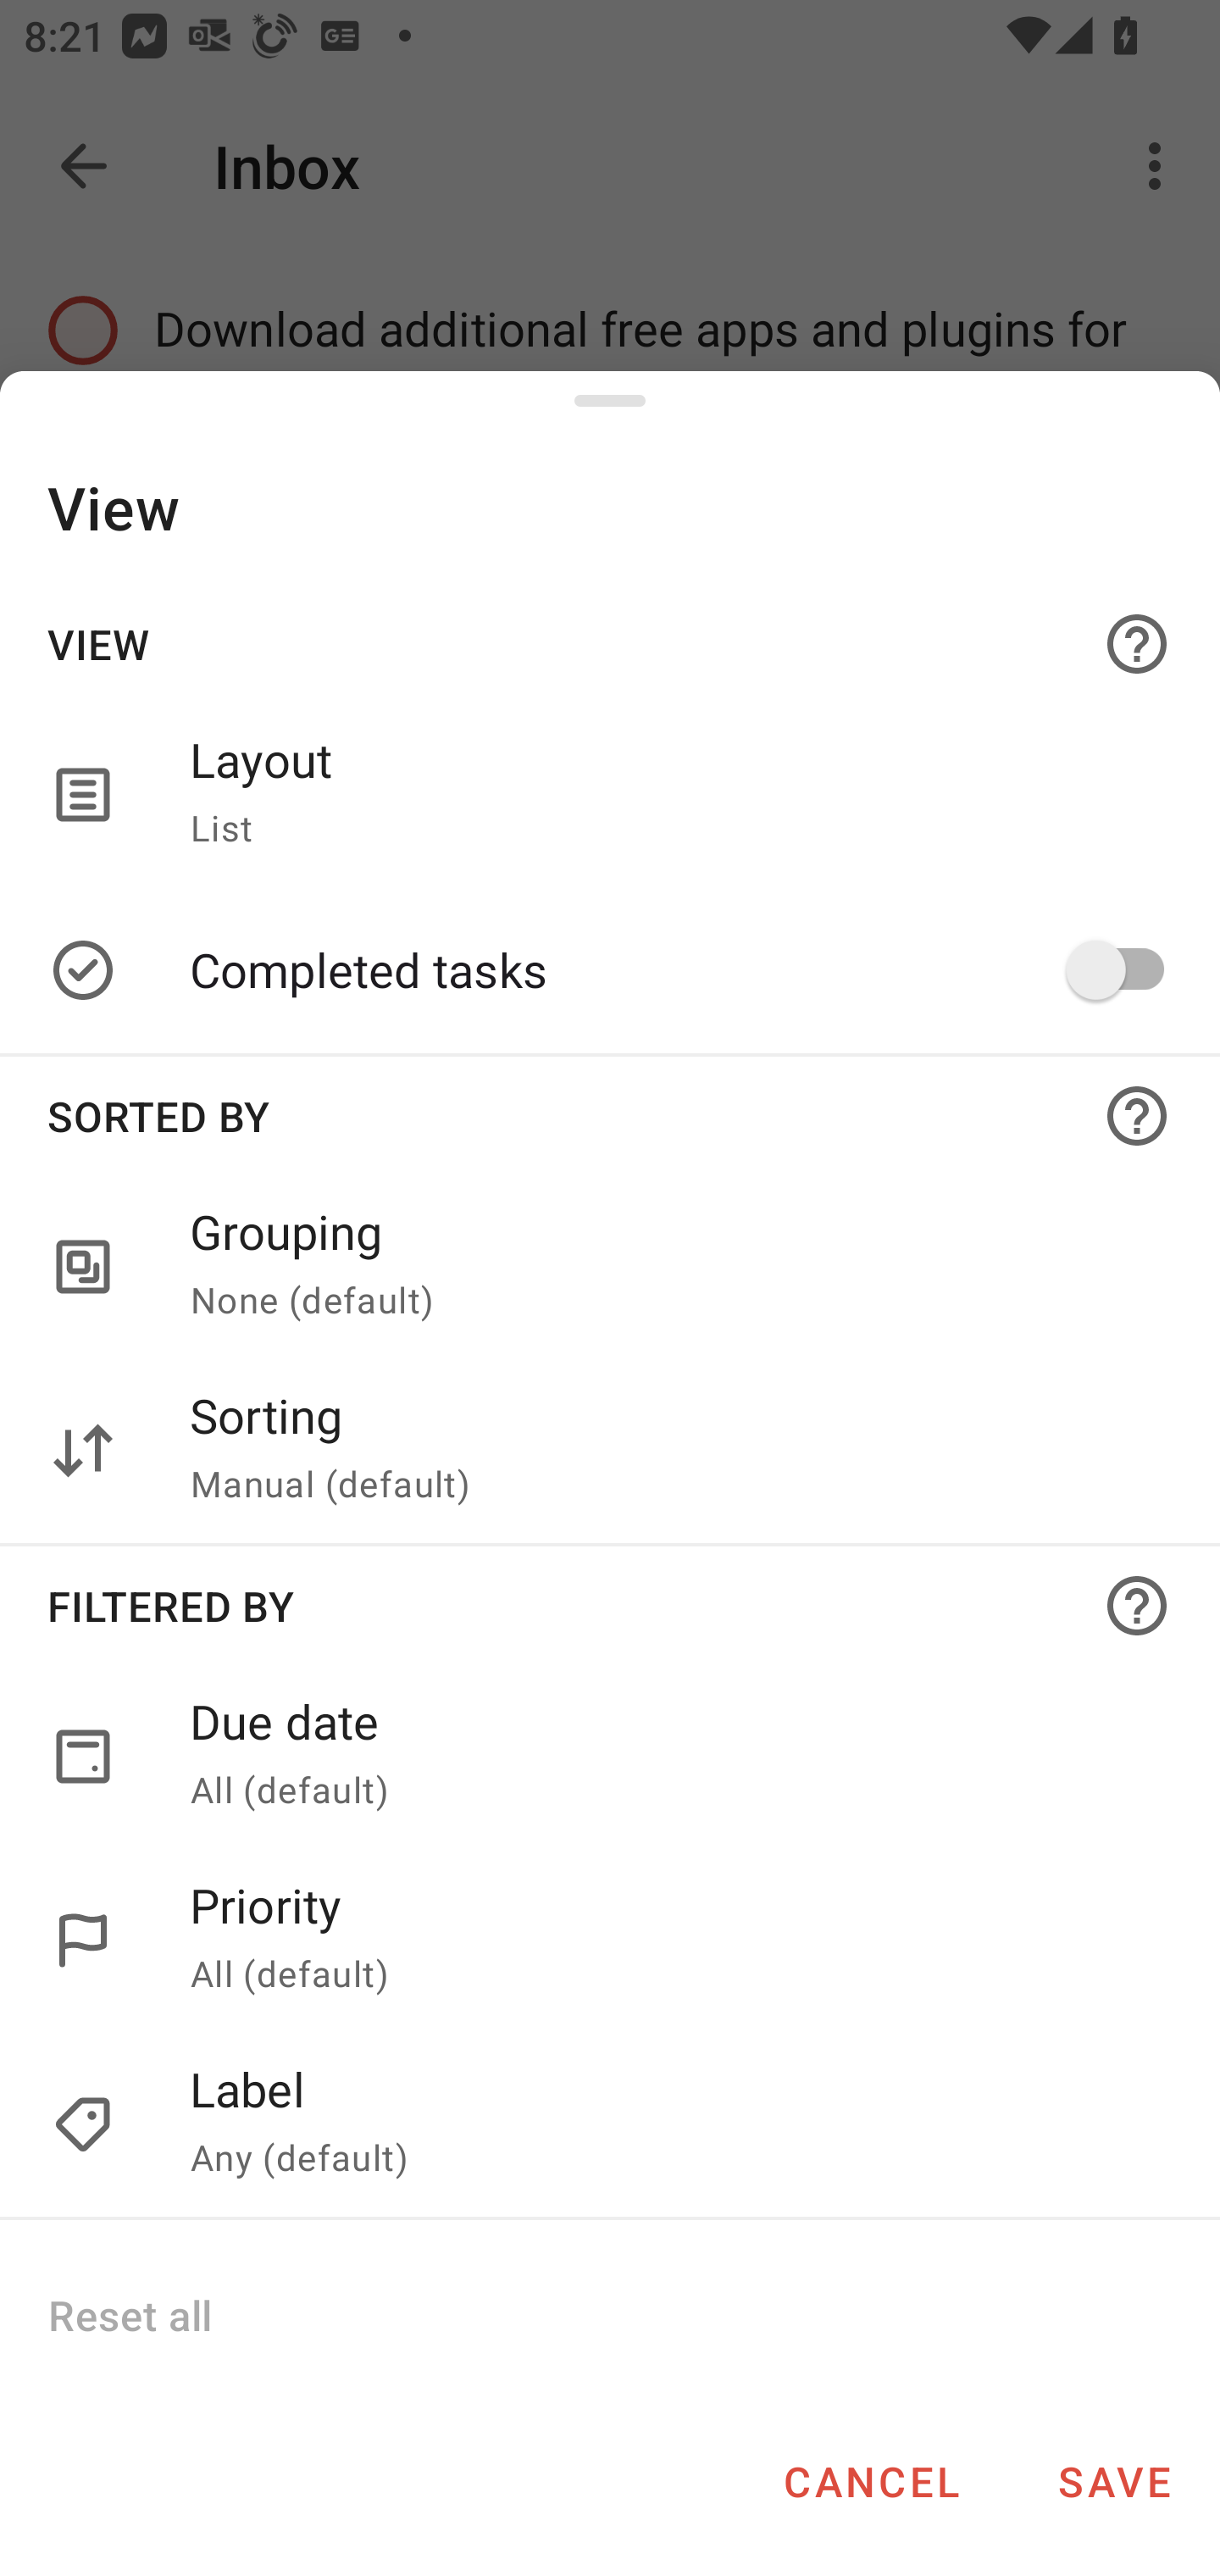 This screenshot has width=1220, height=2576. What do you see at coordinates (129, 2314) in the screenshot?
I see `Reset all` at bounding box center [129, 2314].